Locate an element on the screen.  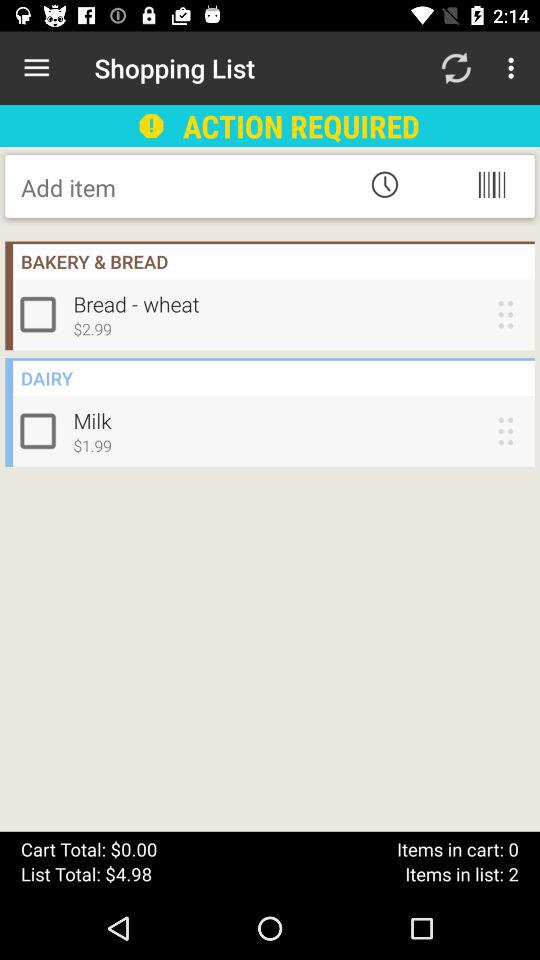
clock image is located at coordinates (384, 184).